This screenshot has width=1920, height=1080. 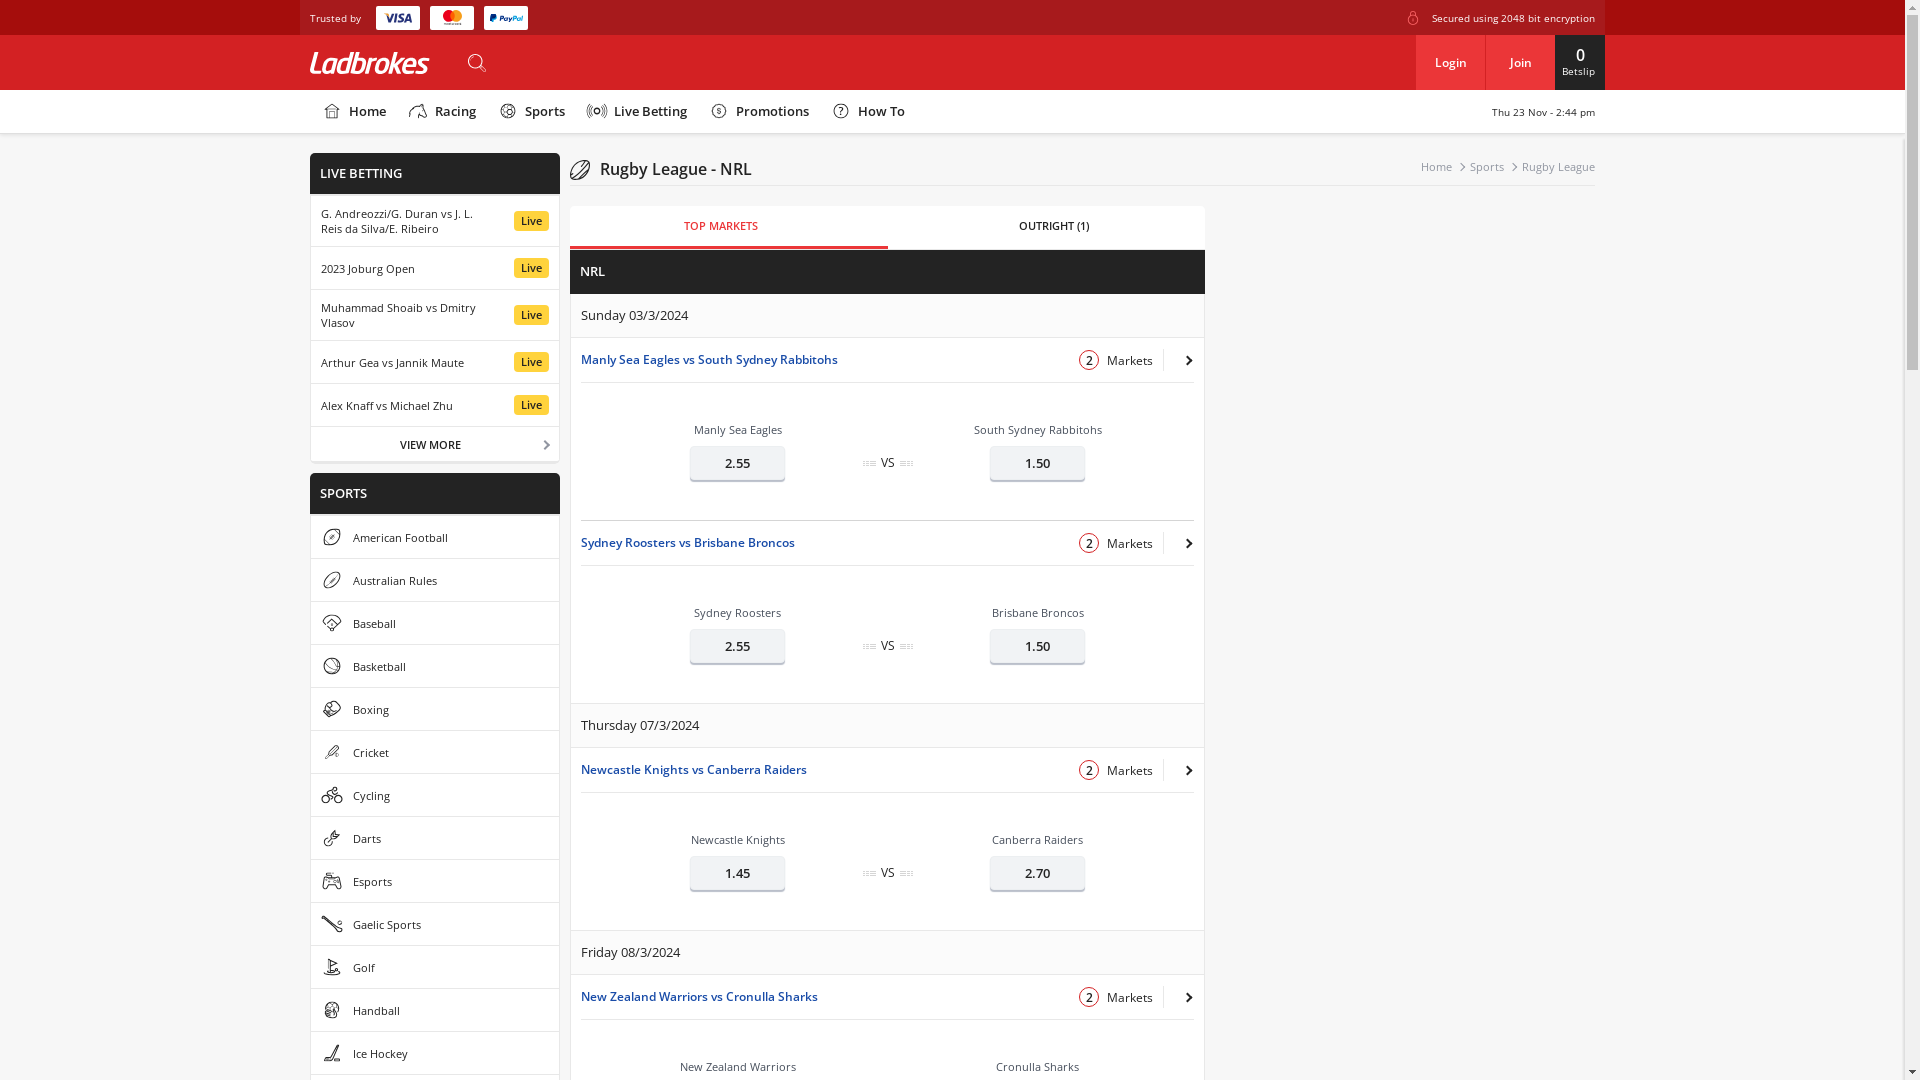 What do you see at coordinates (435, 967) in the screenshot?
I see `Golf` at bounding box center [435, 967].